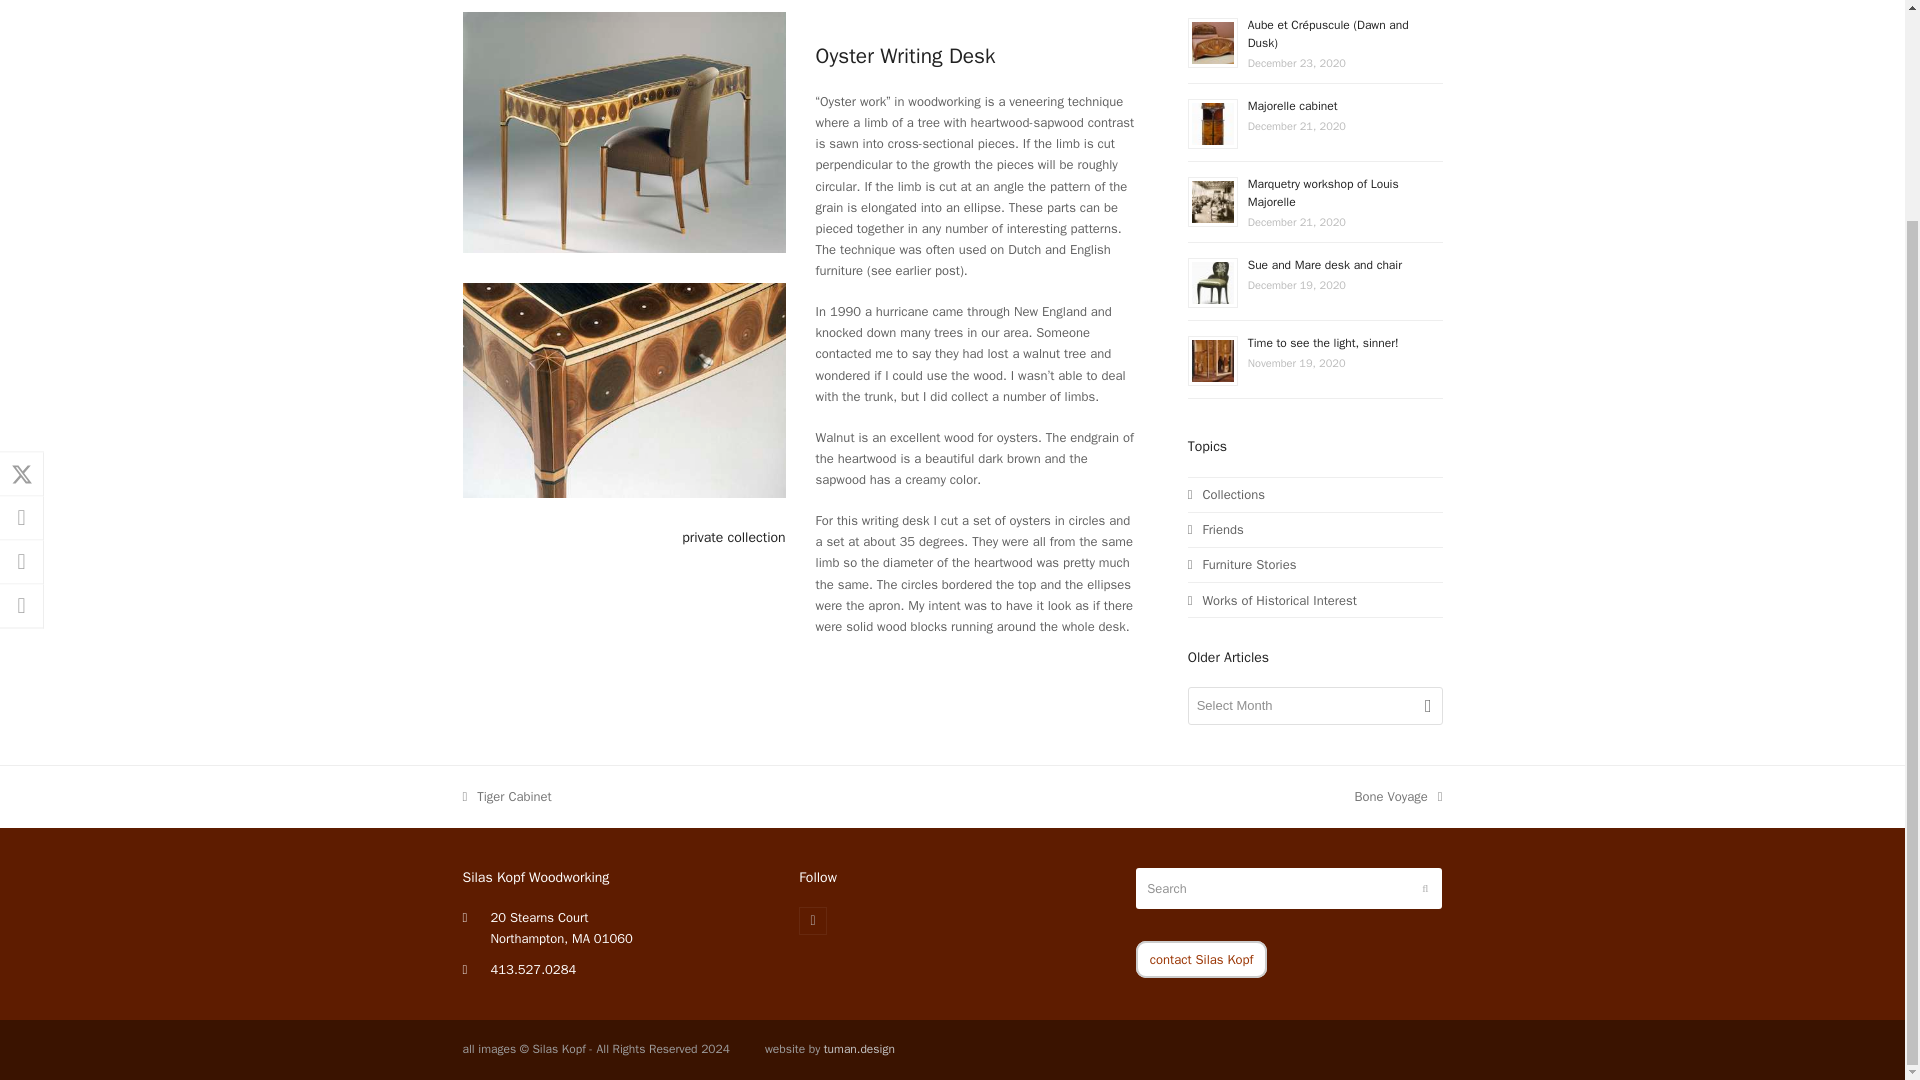  I want to click on Marquetry workshop of Louis Majorelle, so click(1324, 192).